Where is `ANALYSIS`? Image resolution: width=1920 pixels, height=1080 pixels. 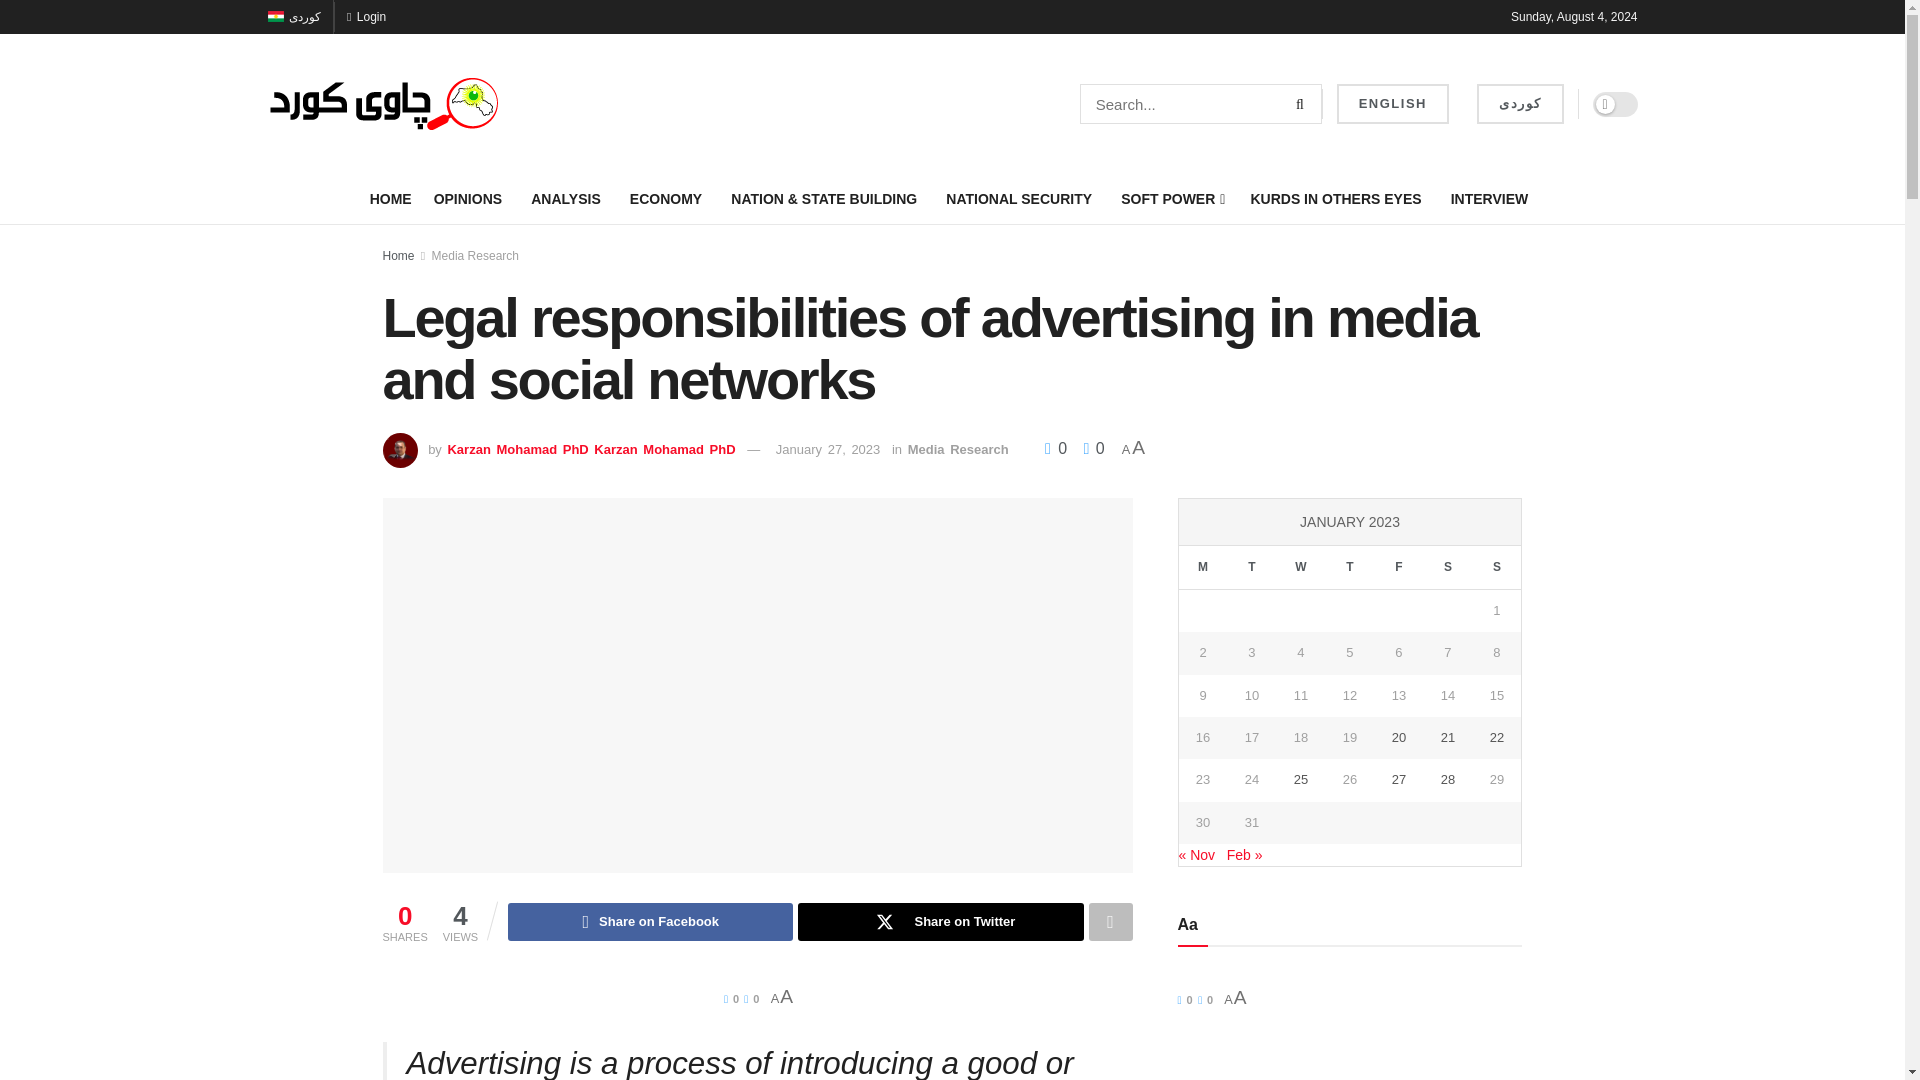 ANALYSIS is located at coordinates (570, 198).